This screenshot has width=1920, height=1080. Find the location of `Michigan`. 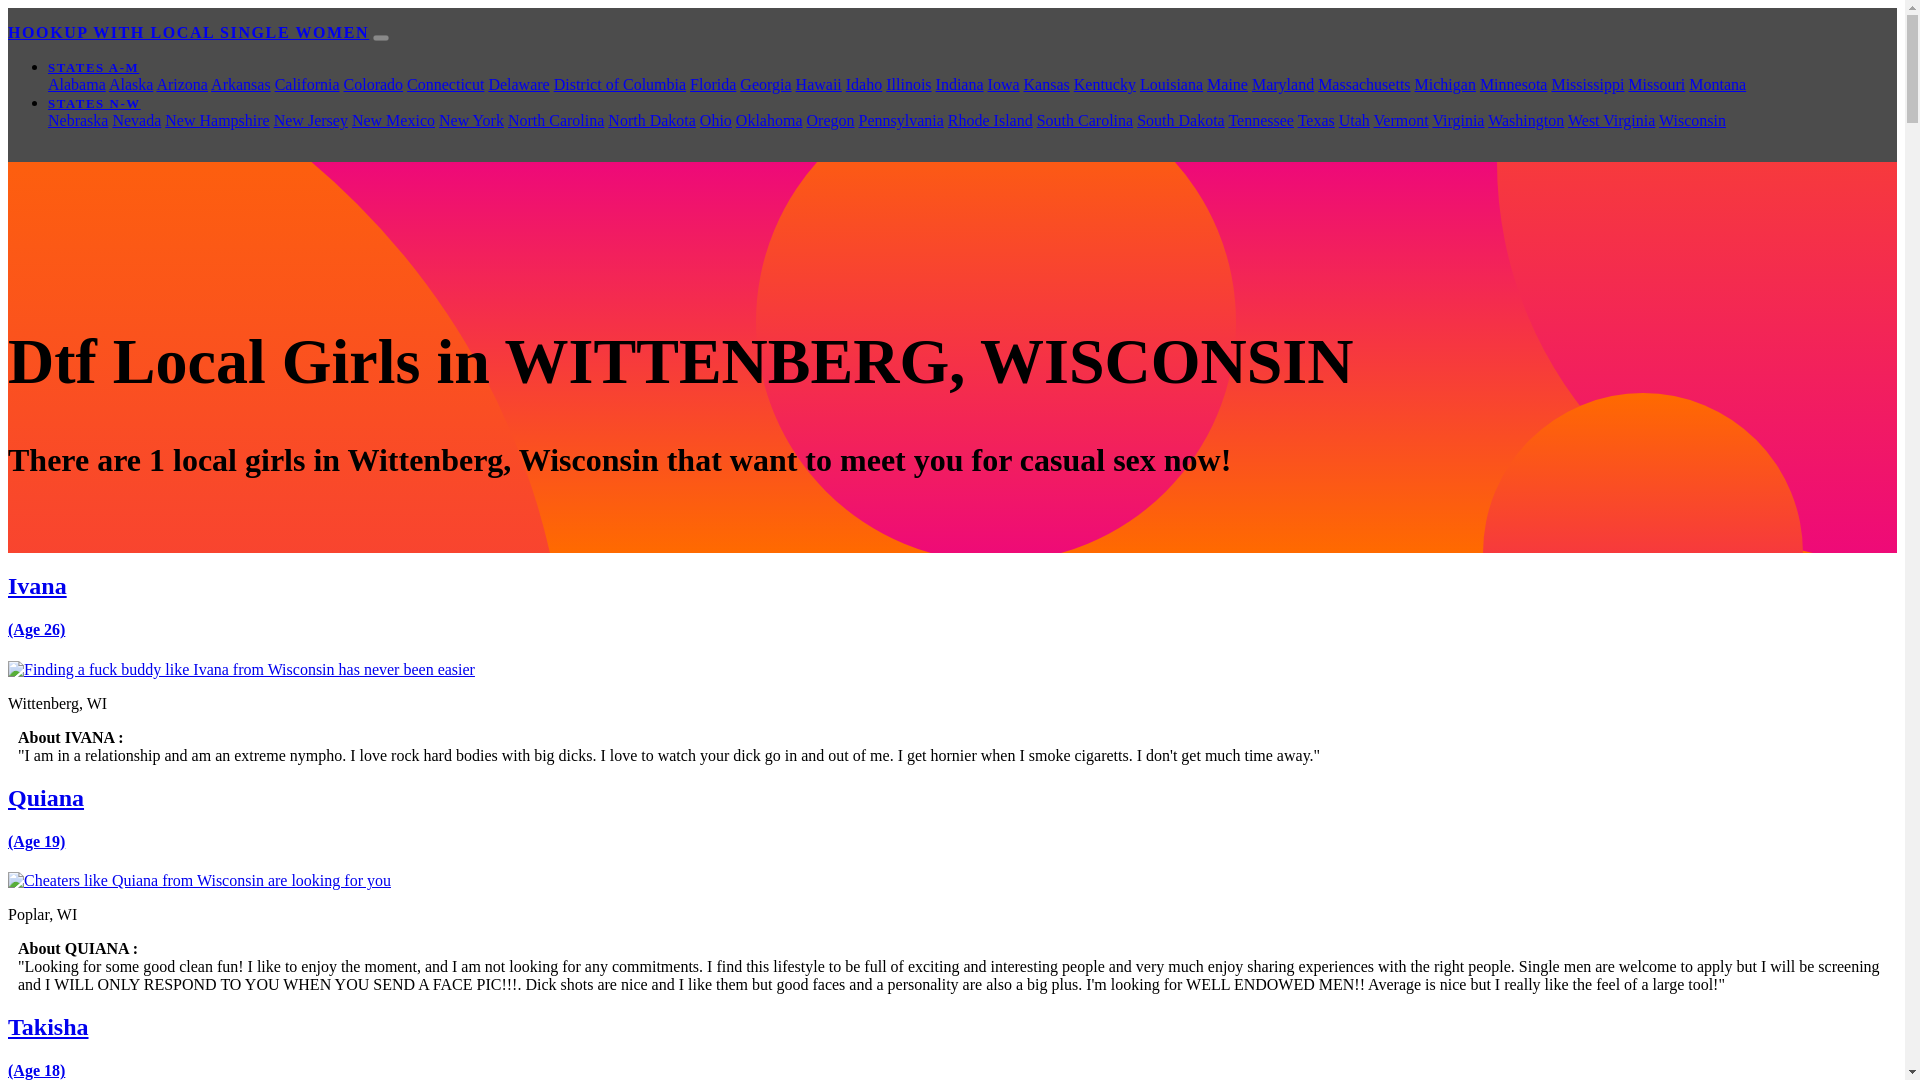

Michigan is located at coordinates (1446, 84).